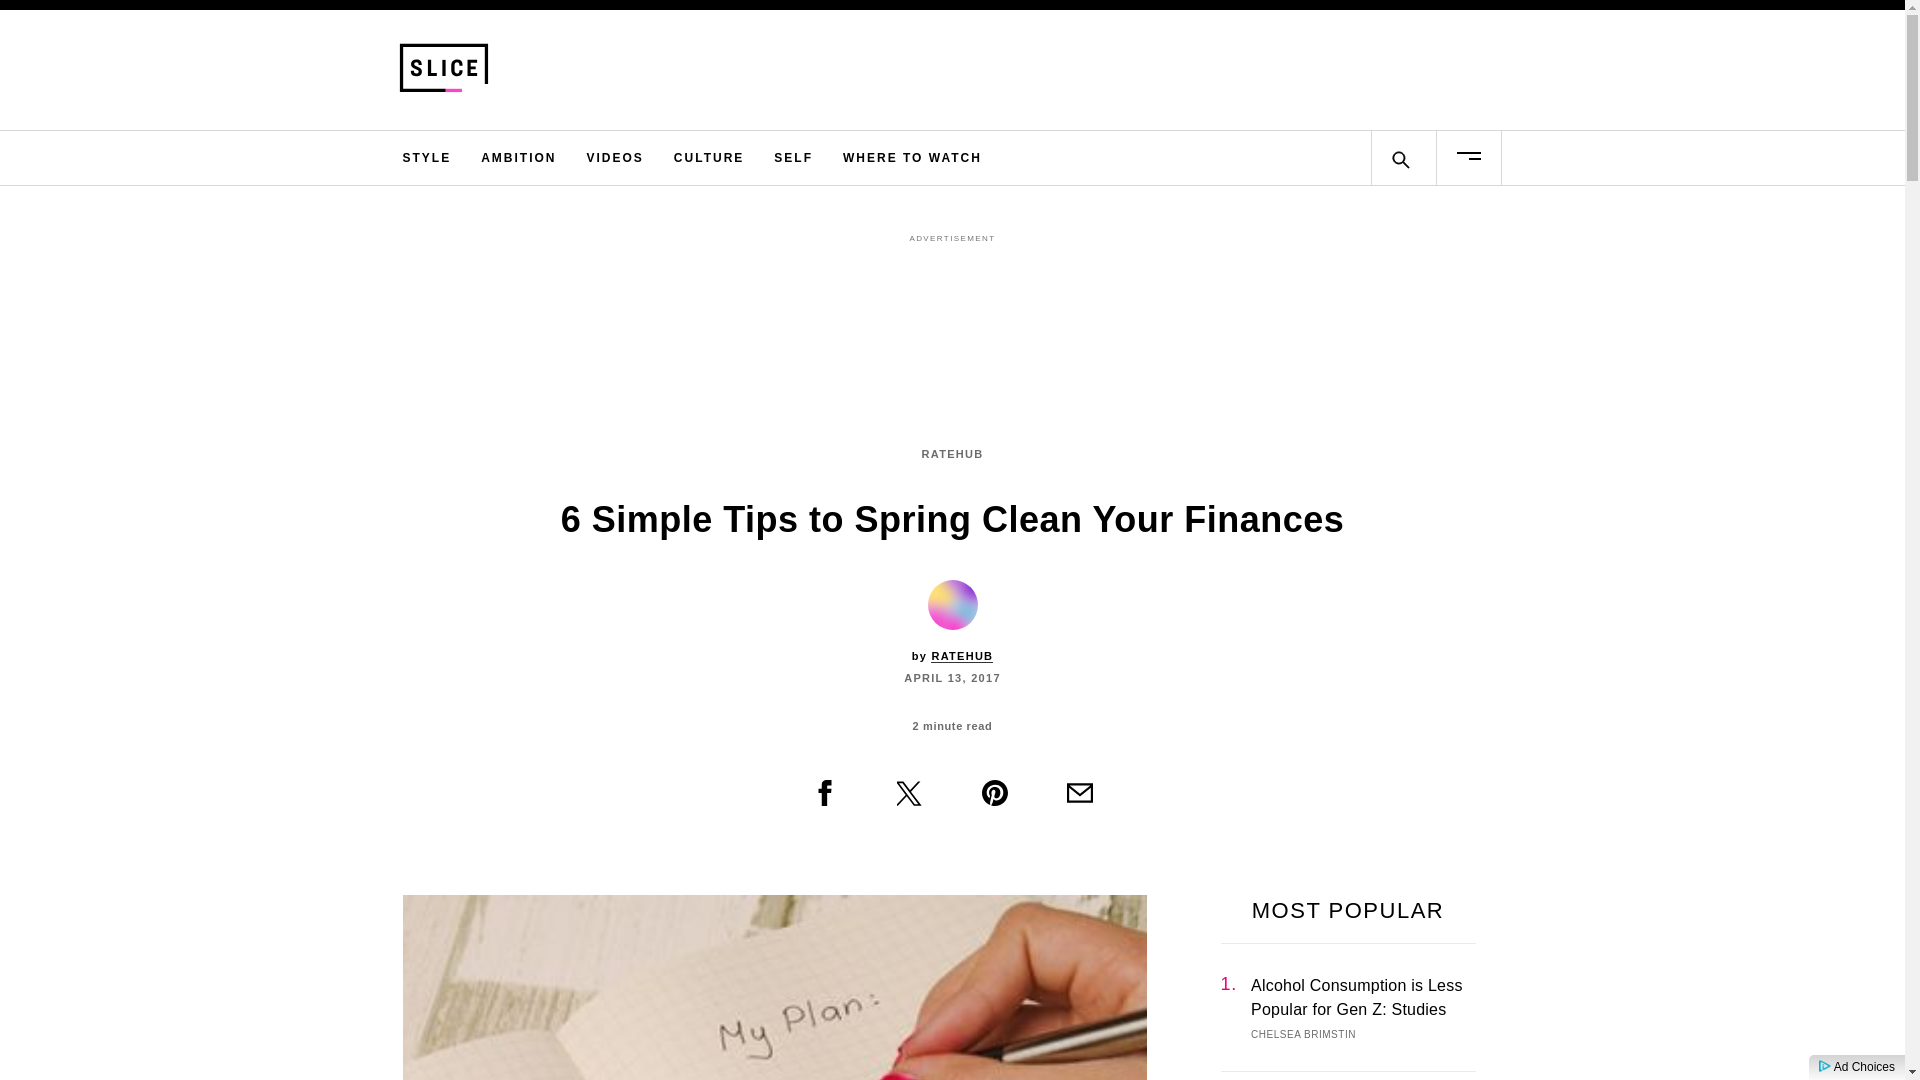 This screenshot has height=1080, width=1920. Describe the element at coordinates (792, 157) in the screenshot. I see `SELF` at that location.